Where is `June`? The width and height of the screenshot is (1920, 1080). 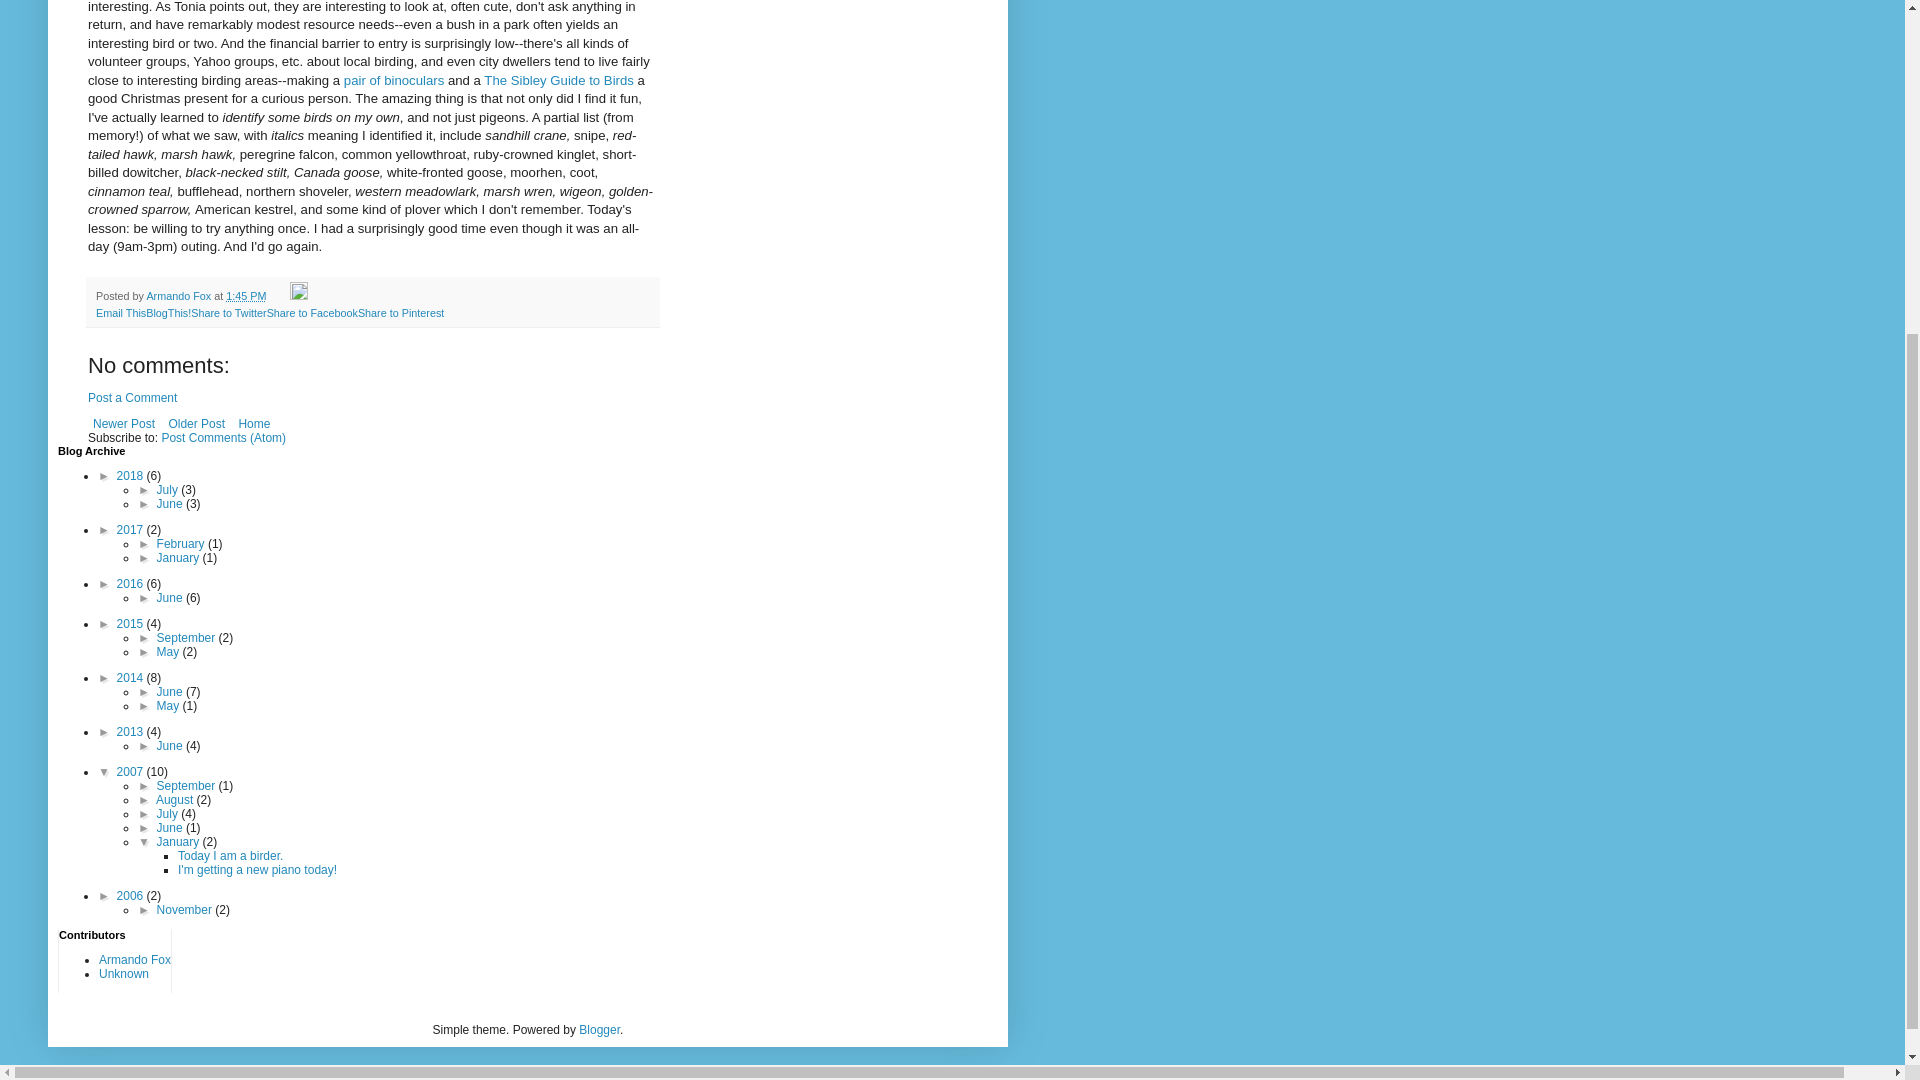
June is located at coordinates (172, 503).